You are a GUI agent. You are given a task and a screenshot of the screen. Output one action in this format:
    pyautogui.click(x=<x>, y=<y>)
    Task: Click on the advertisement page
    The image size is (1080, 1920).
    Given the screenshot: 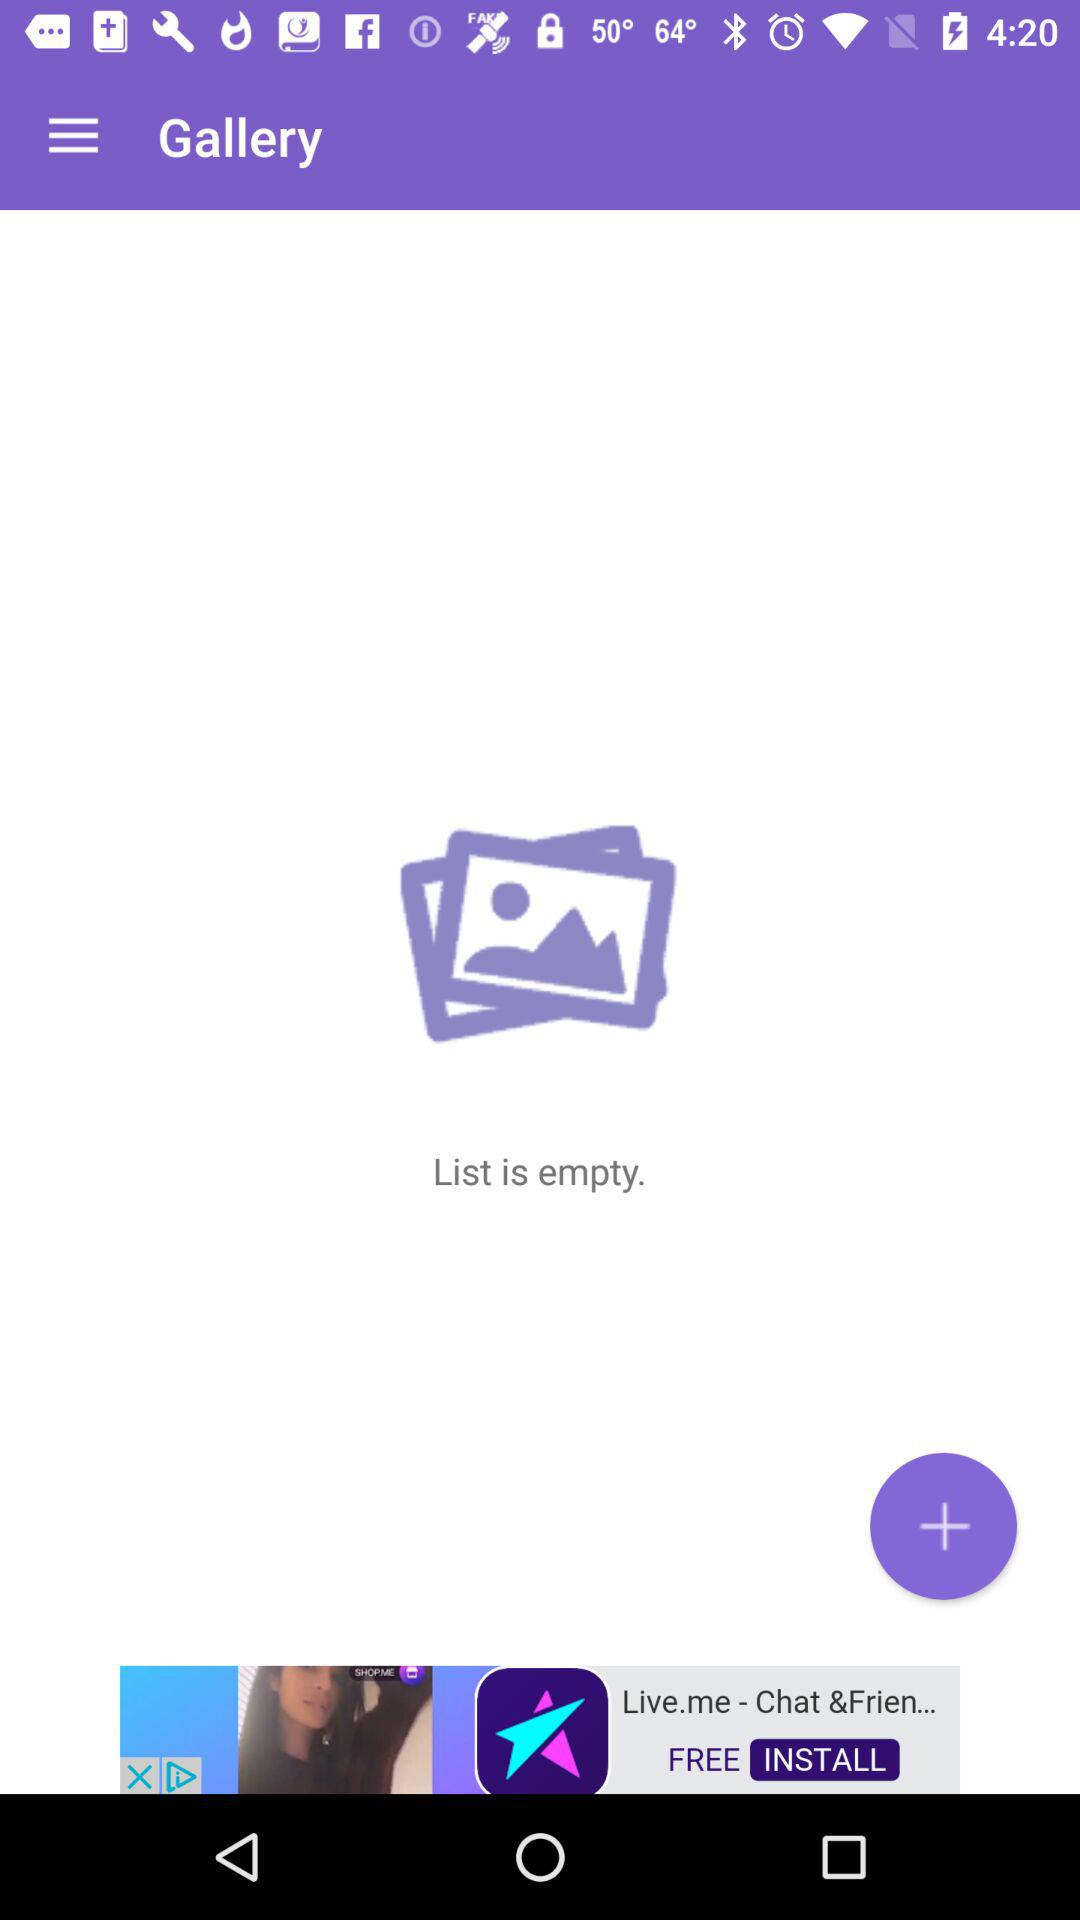 What is the action you would take?
    pyautogui.click(x=540, y=1728)
    